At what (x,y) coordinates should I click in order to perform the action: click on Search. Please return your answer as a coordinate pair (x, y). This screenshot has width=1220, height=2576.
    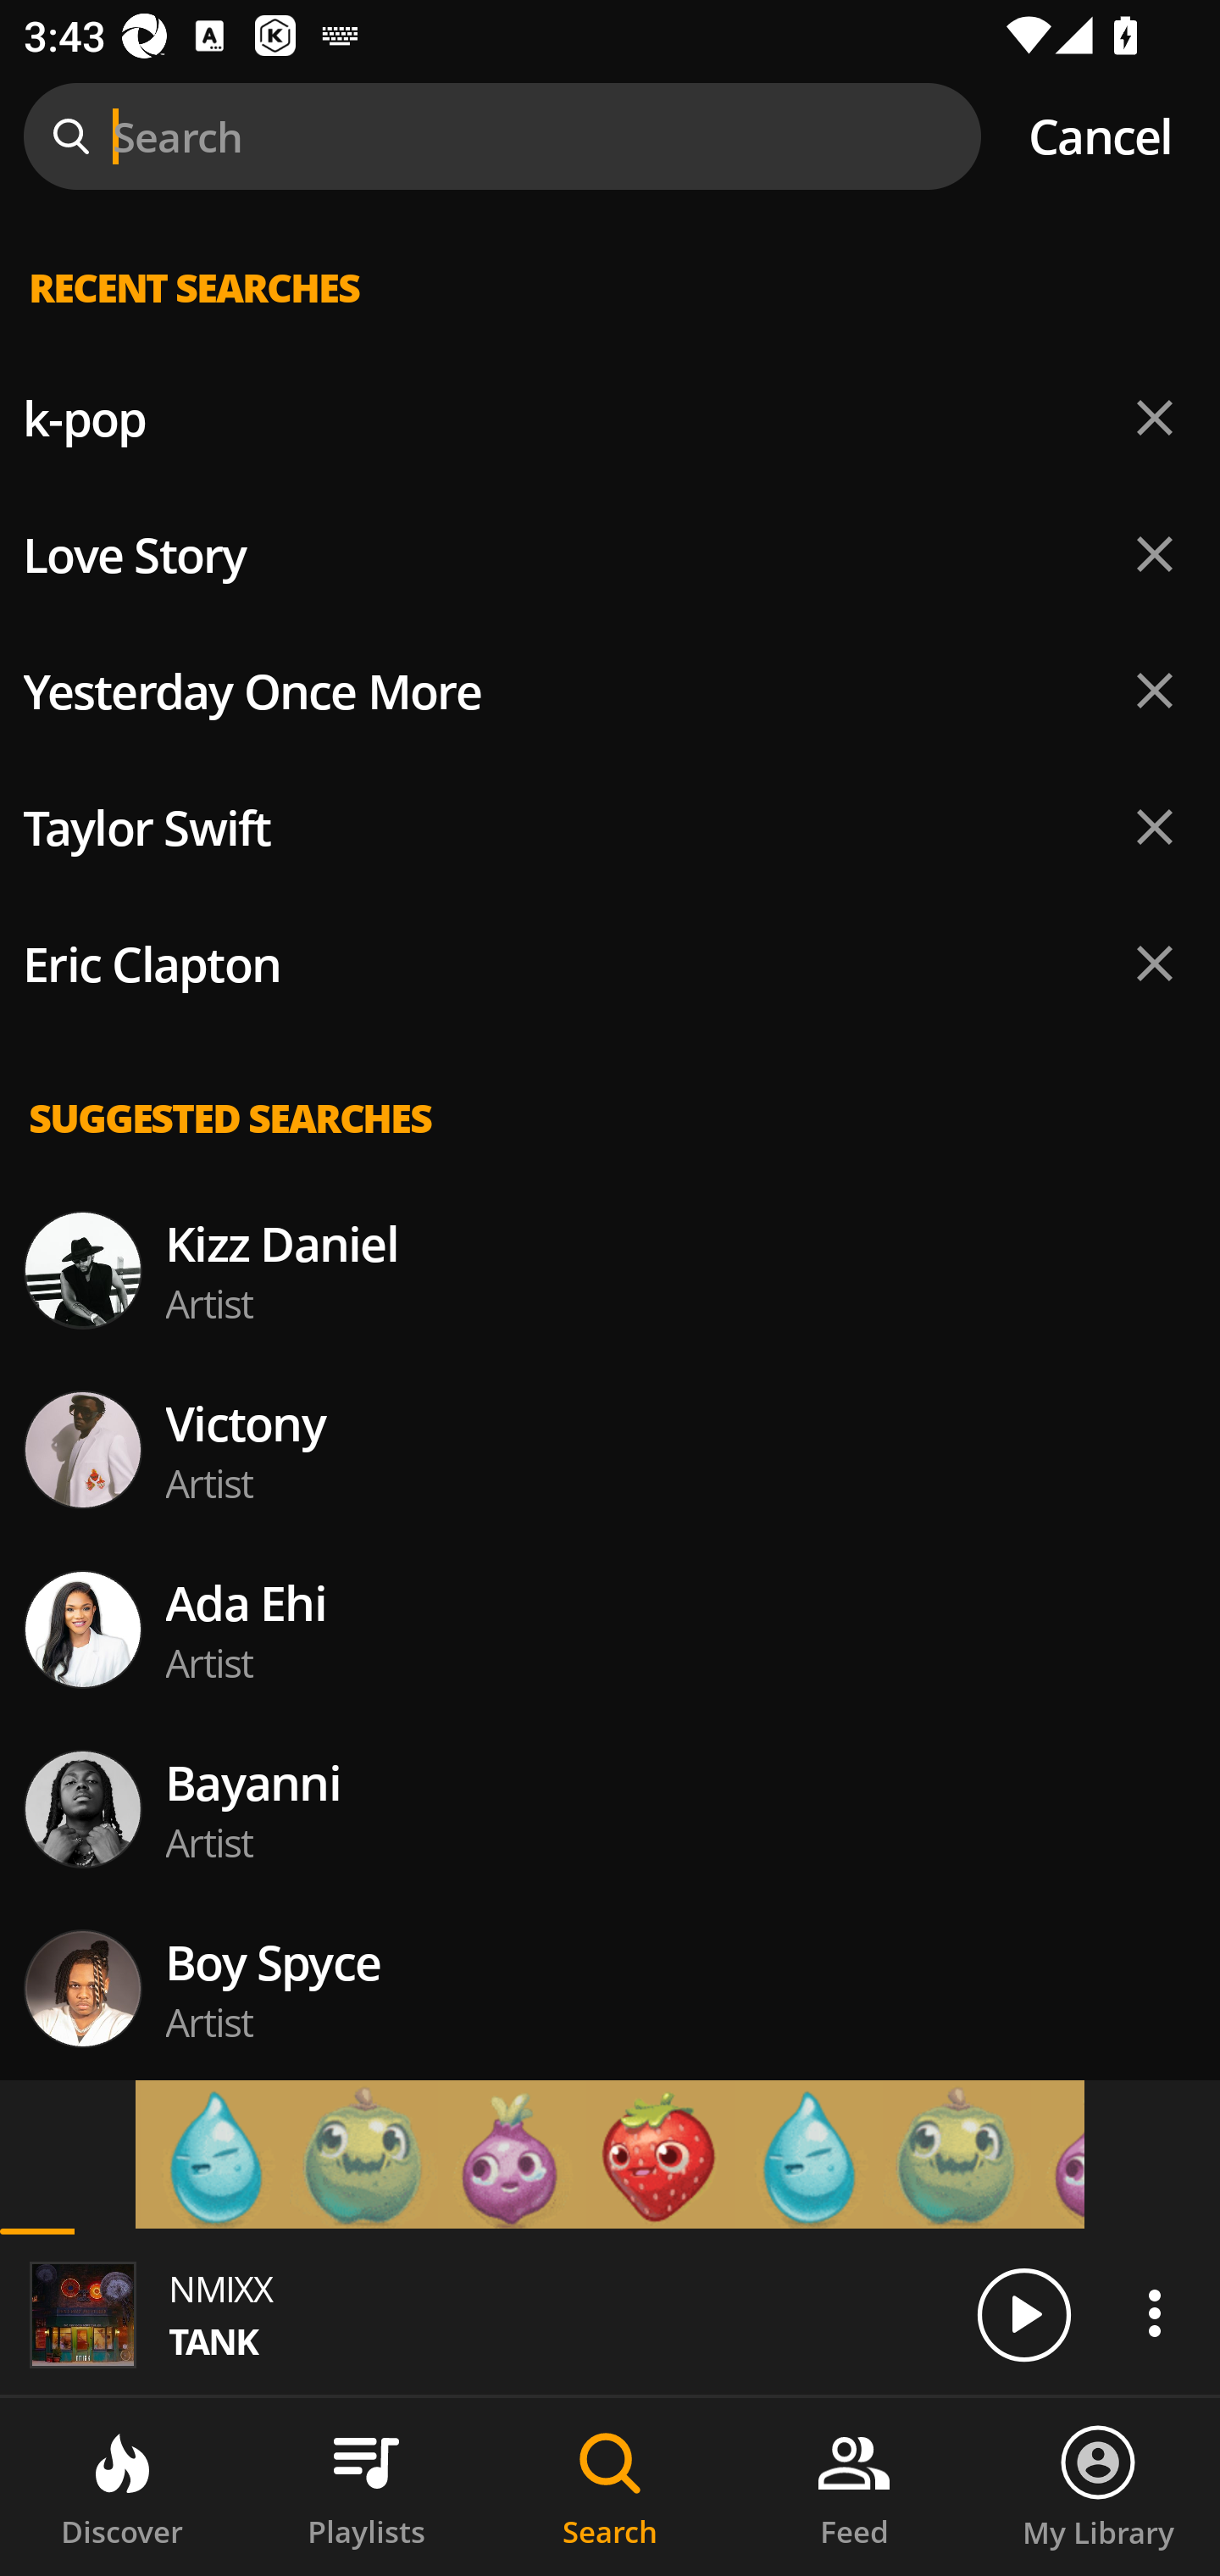
    Looking at the image, I should click on (610, 2487).